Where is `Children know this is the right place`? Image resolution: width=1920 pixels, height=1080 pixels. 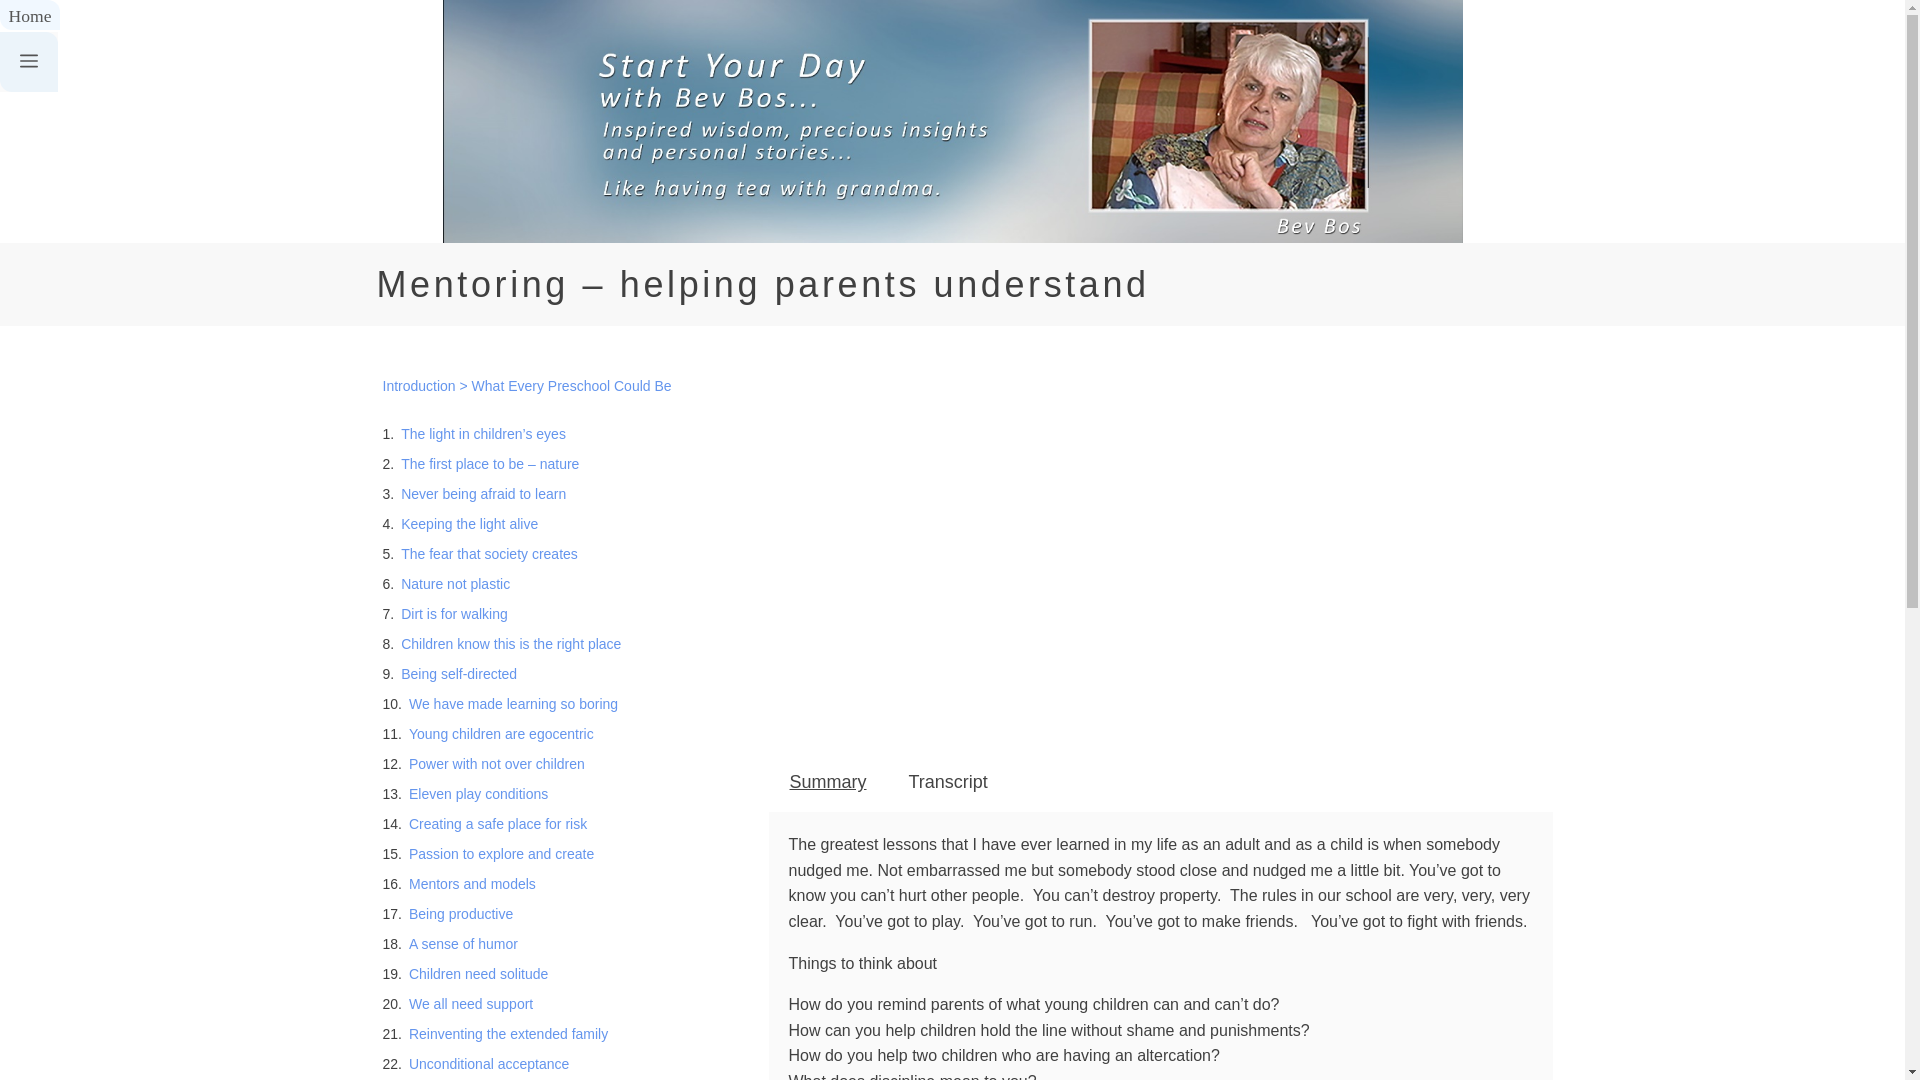
Children know this is the right place is located at coordinates (510, 644).